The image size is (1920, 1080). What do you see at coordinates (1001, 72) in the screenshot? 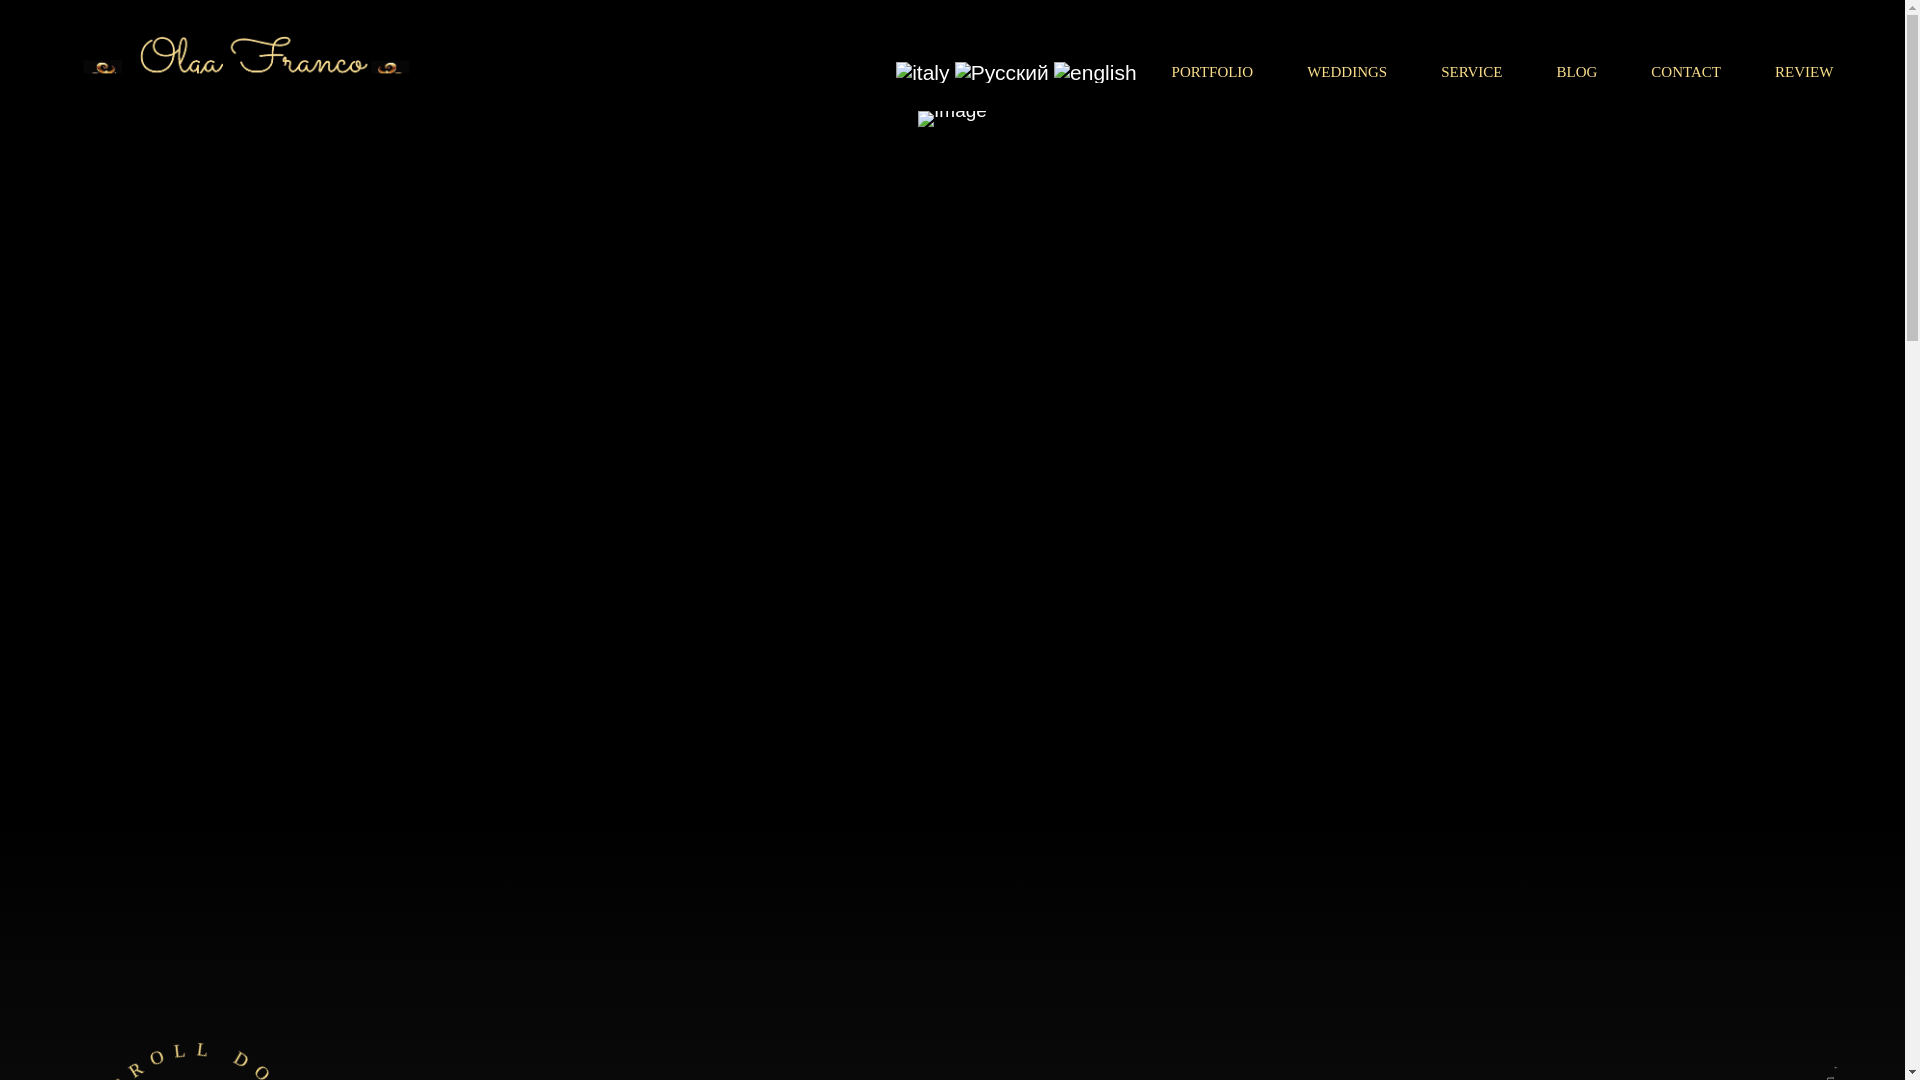
I see `wedding photographer in italy` at bounding box center [1001, 72].